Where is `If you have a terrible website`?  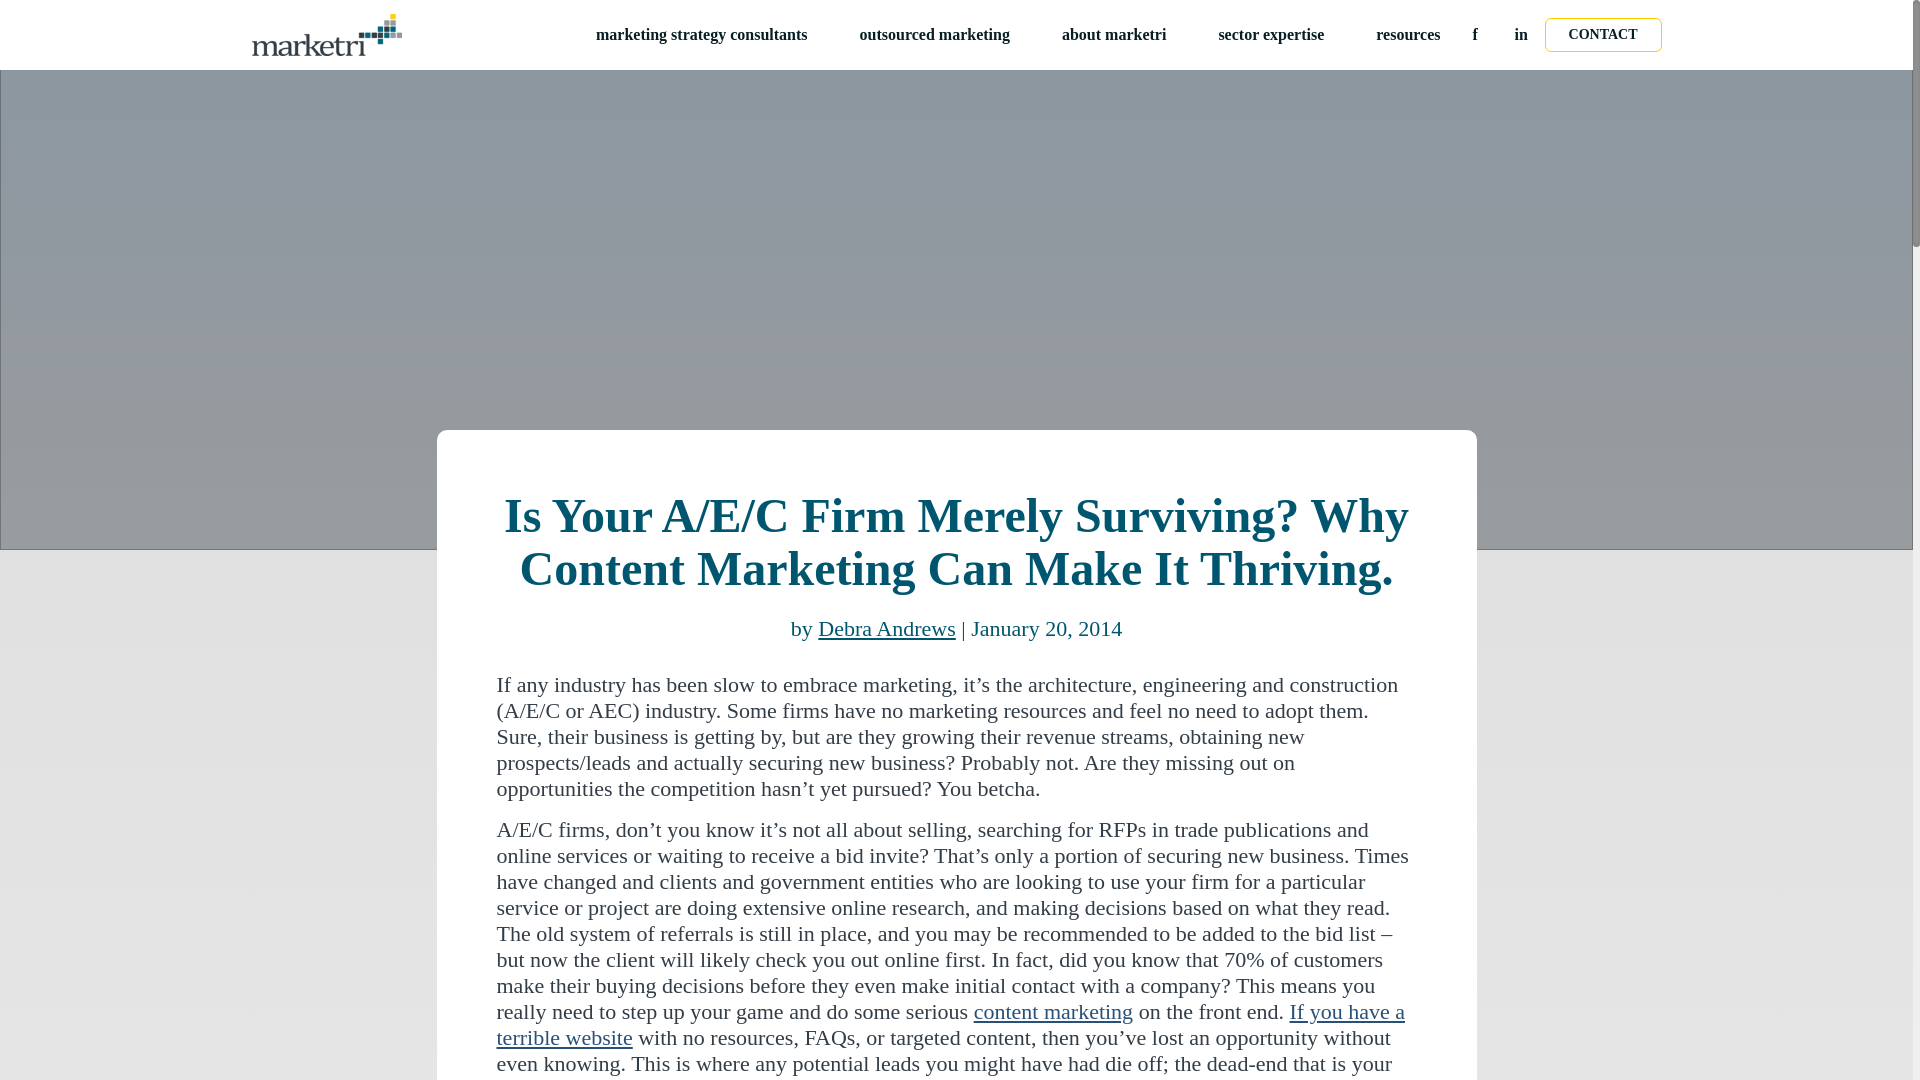 If you have a terrible website is located at coordinates (949, 1024).